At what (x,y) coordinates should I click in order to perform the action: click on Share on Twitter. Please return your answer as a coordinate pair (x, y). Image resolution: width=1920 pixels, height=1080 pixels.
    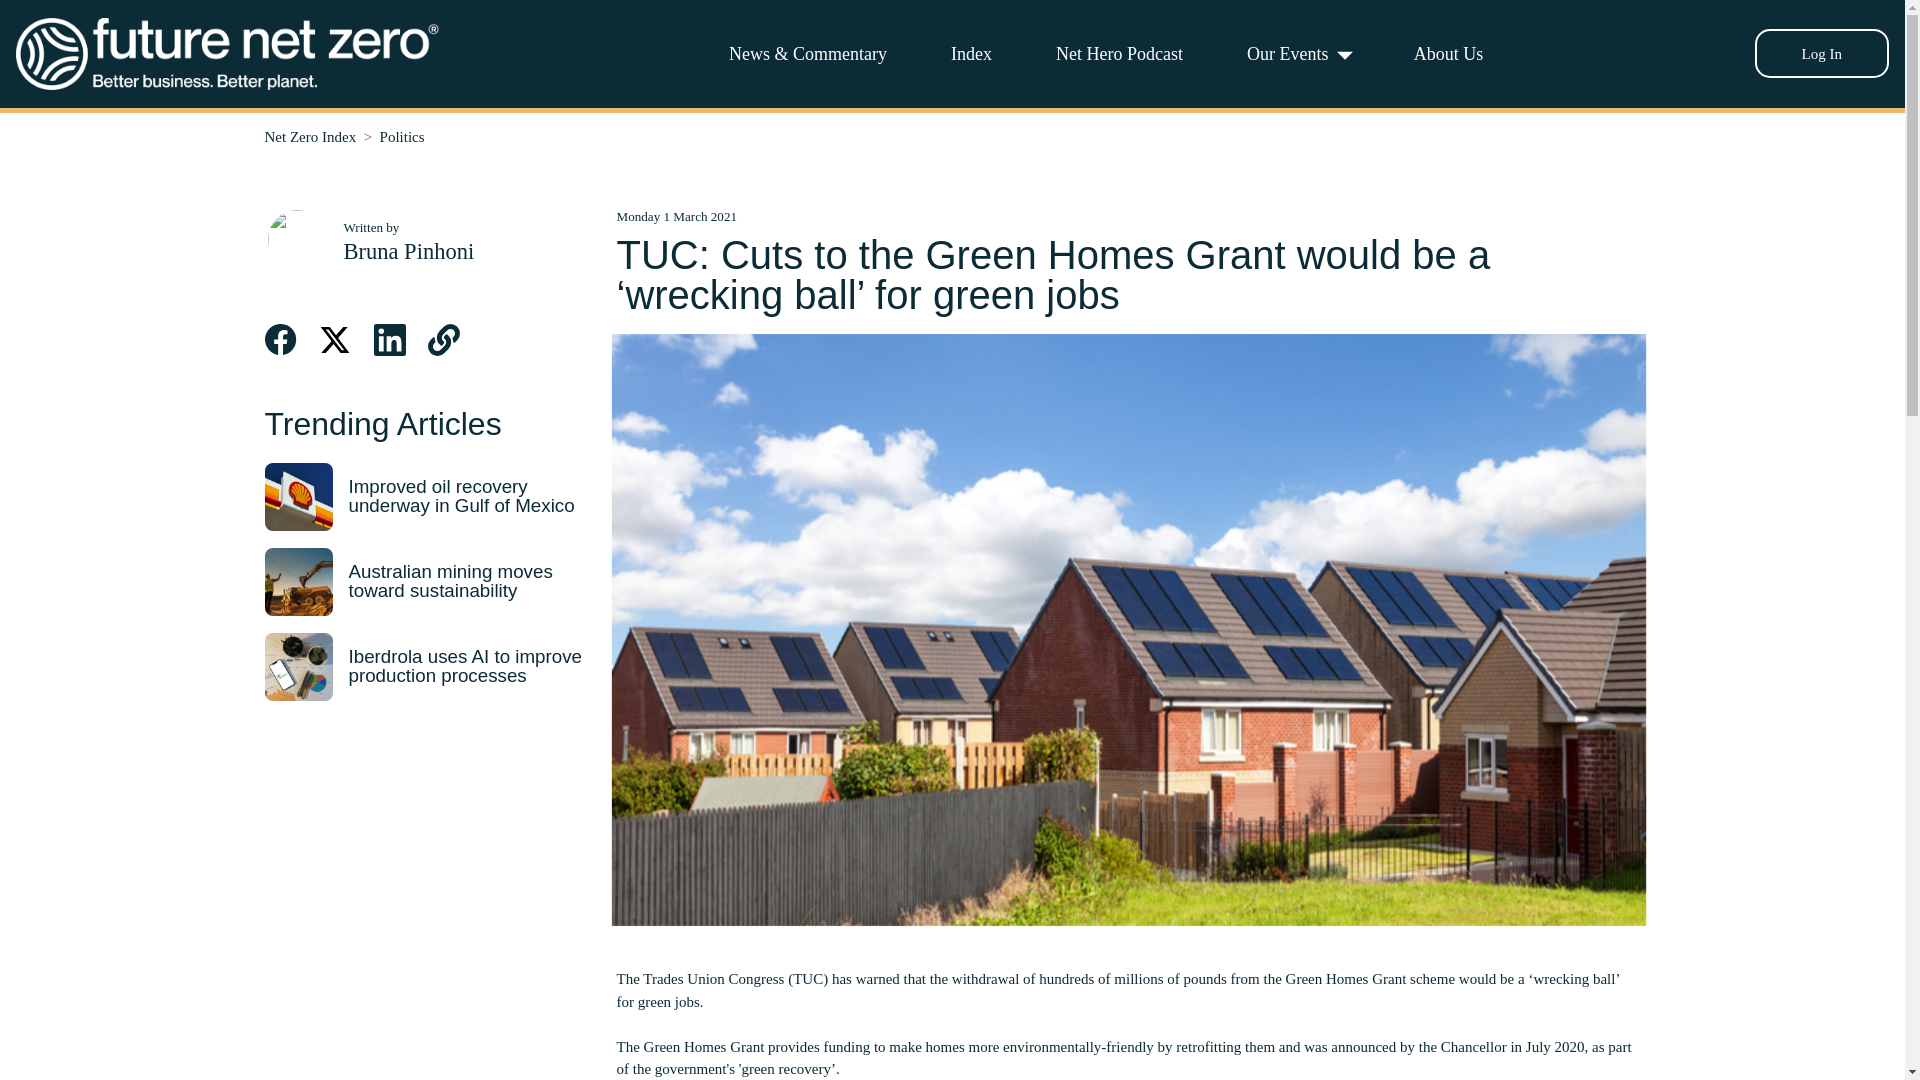
    Looking at the image, I should click on (334, 340).